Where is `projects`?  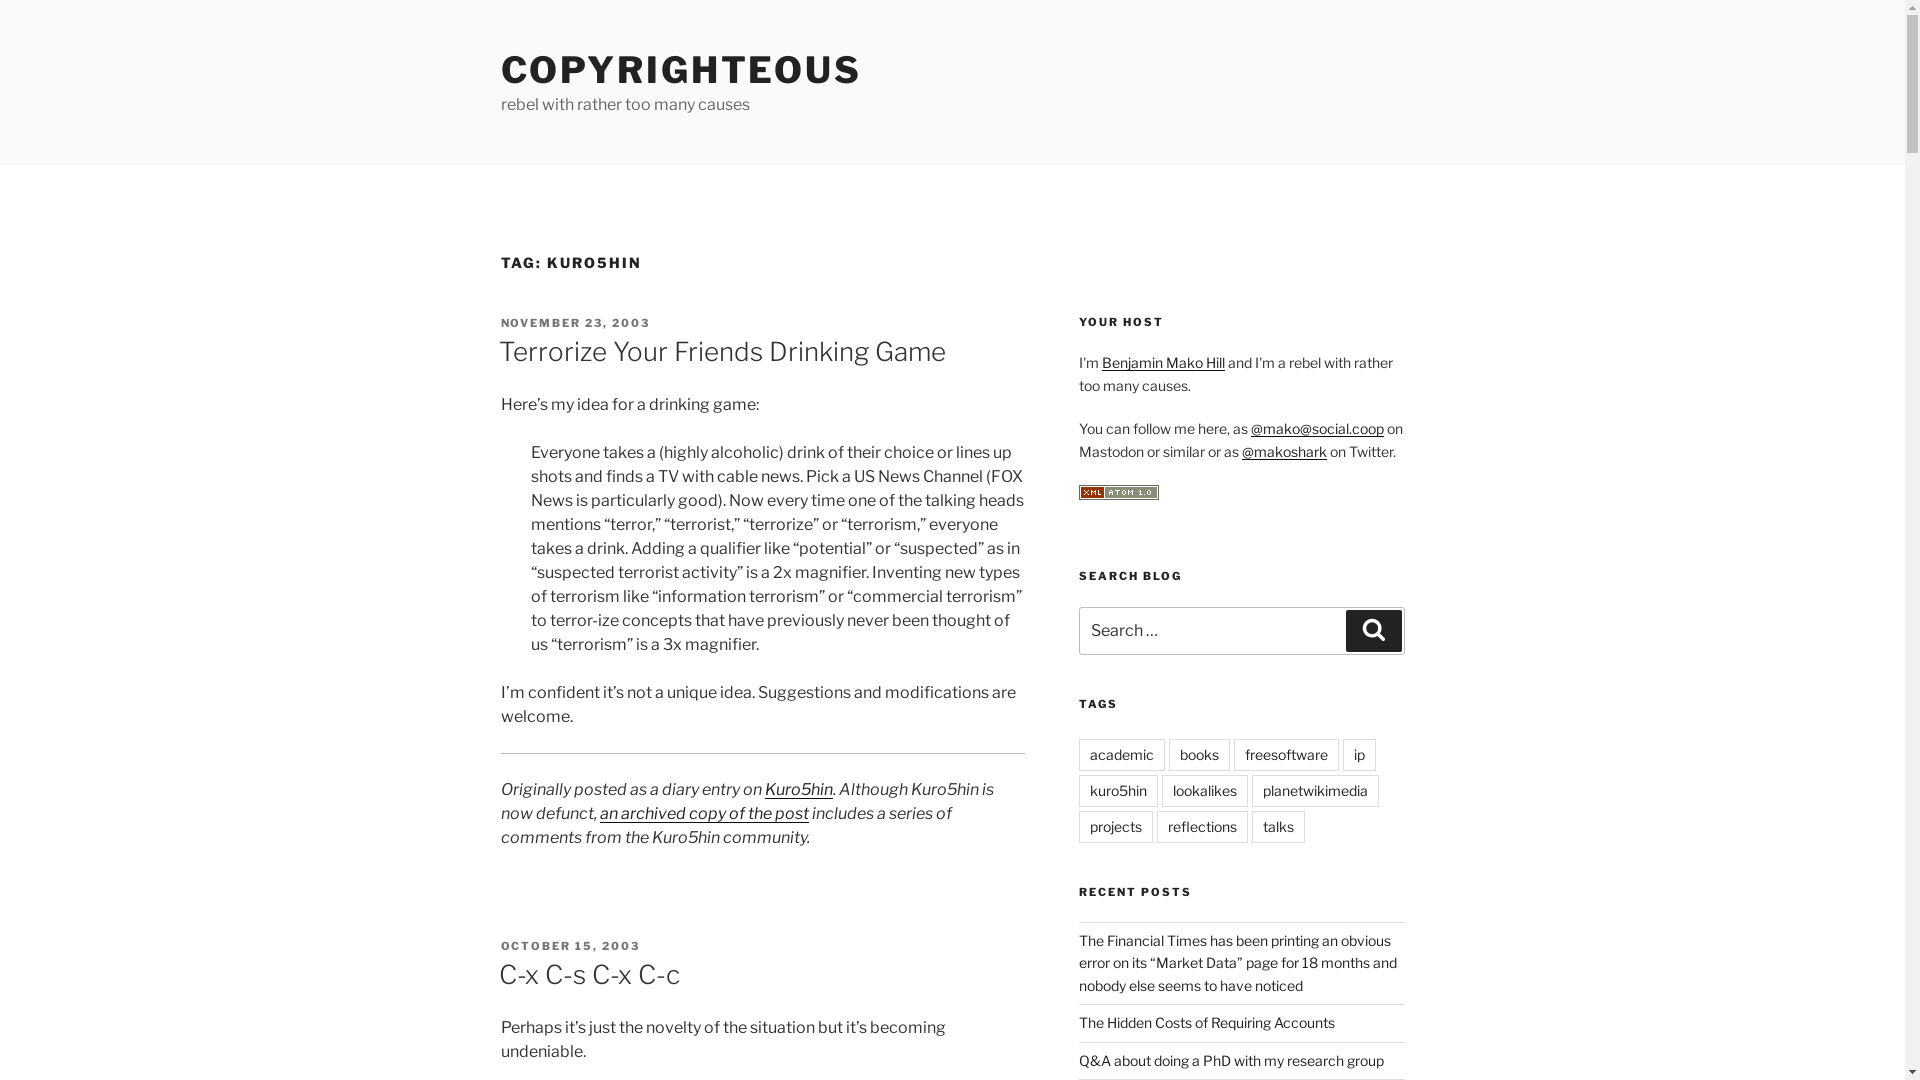 projects is located at coordinates (1116, 827).